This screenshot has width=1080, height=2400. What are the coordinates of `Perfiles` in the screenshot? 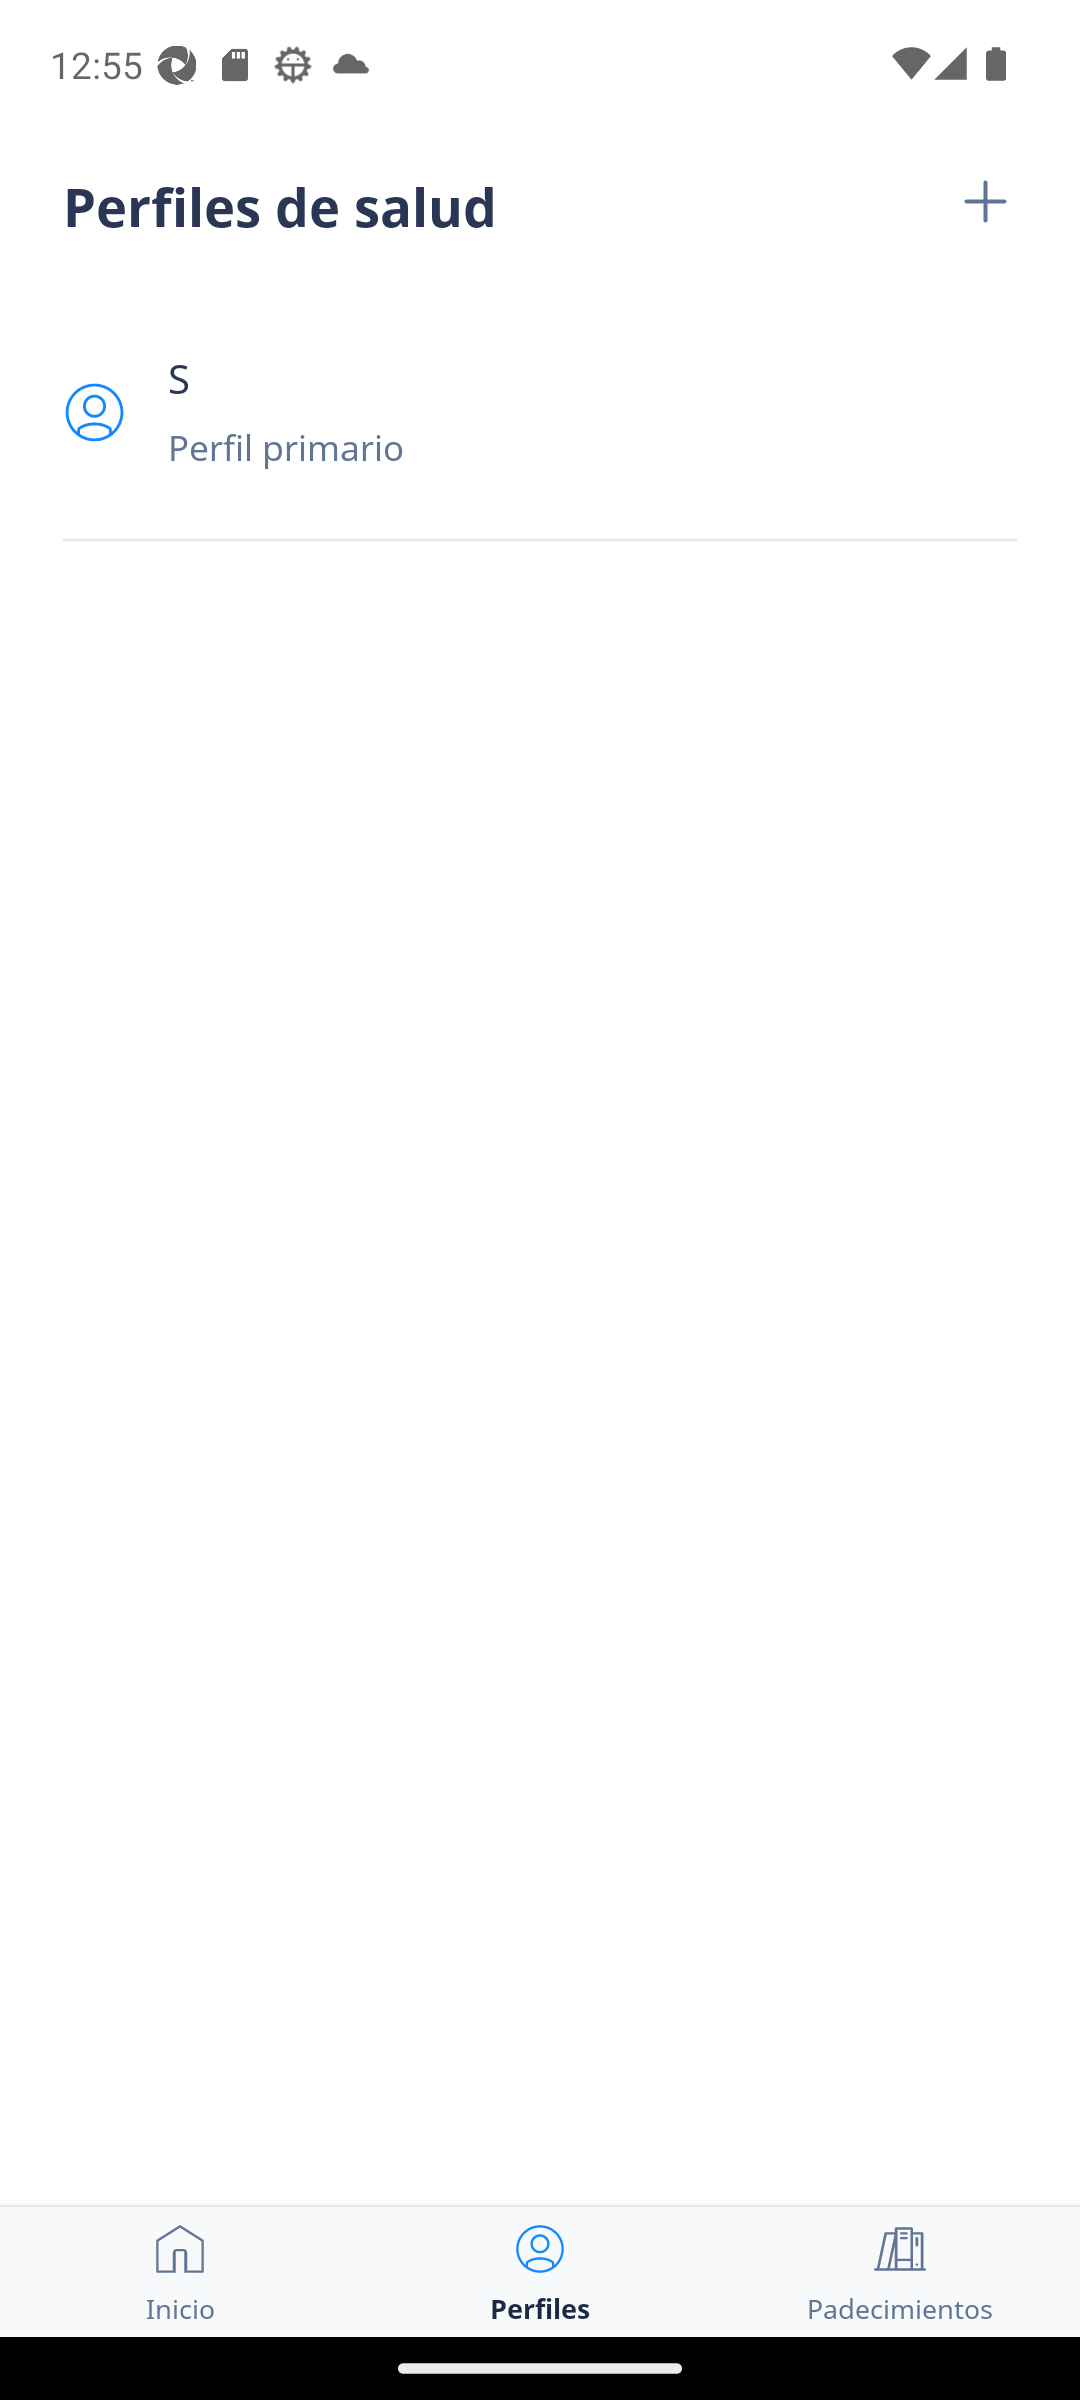 It's located at (540, 2272).